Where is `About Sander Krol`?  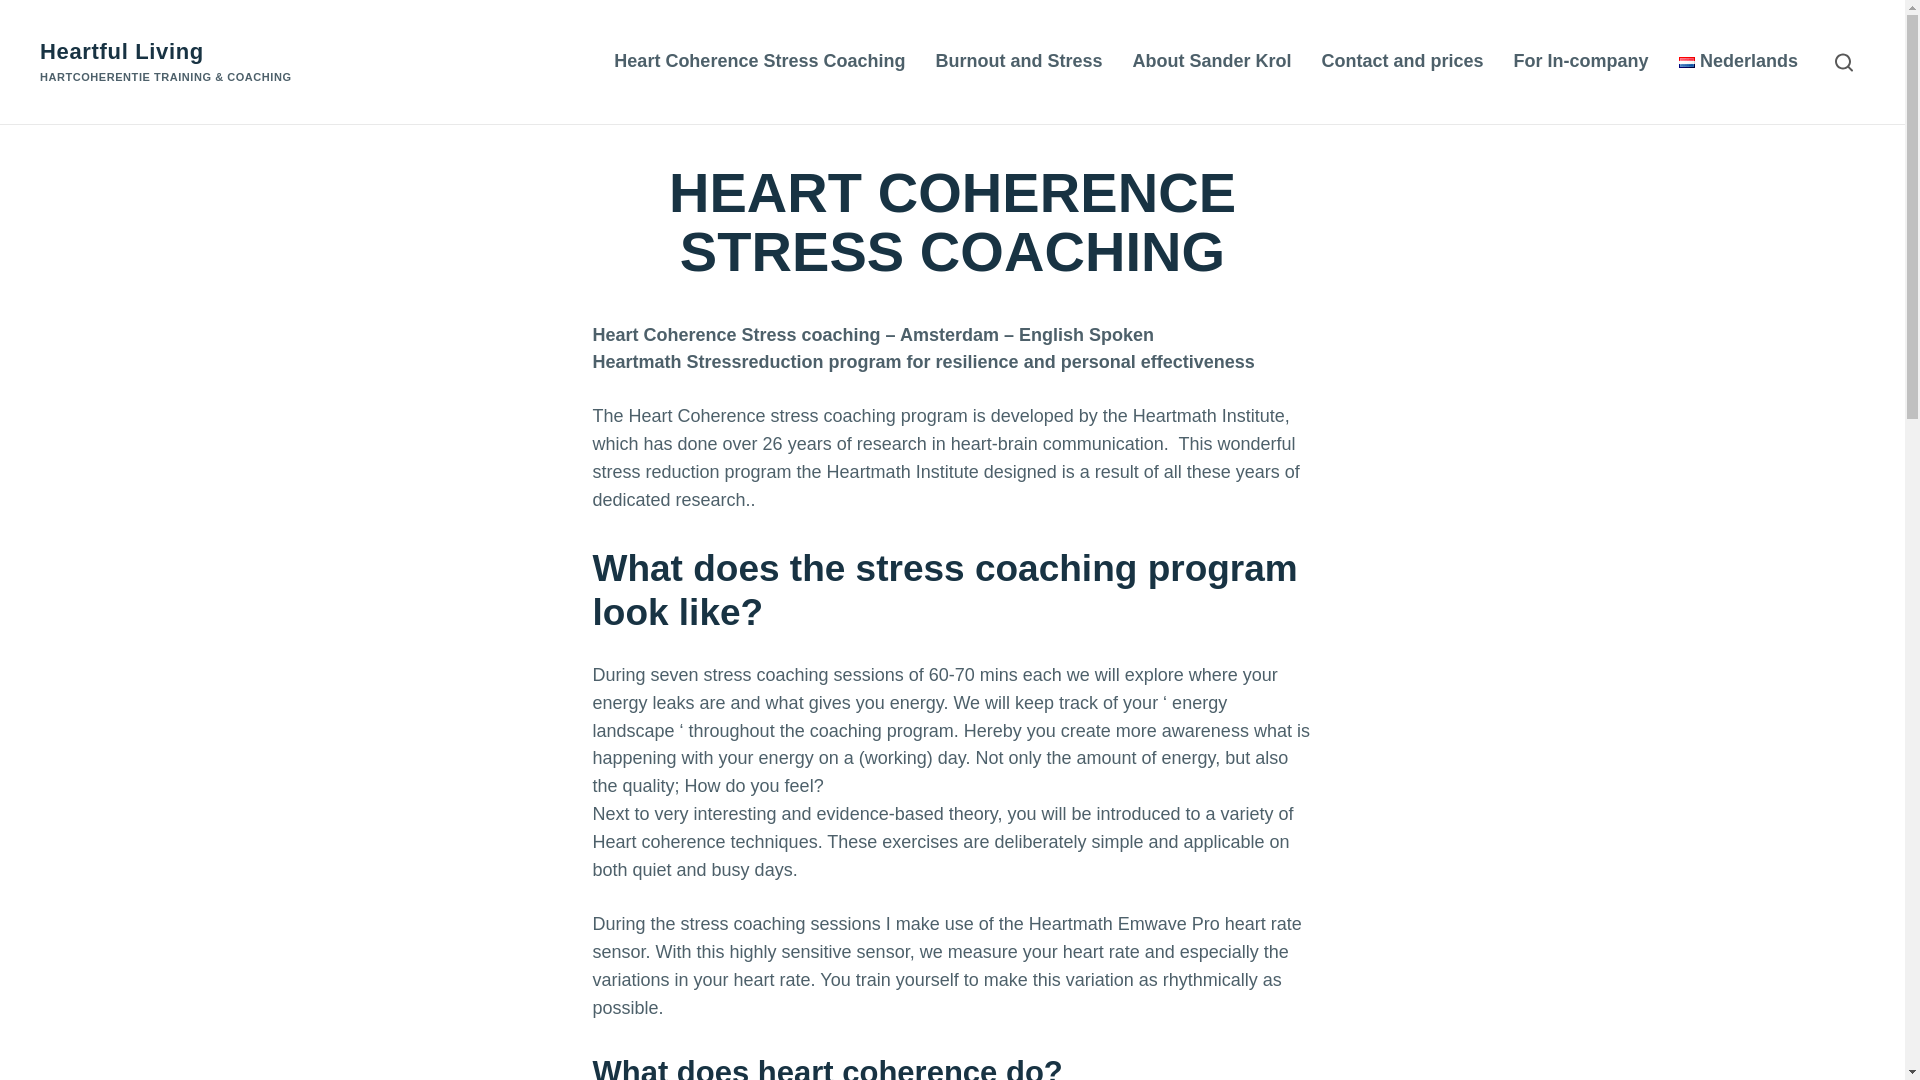
About Sander Krol is located at coordinates (1212, 62).